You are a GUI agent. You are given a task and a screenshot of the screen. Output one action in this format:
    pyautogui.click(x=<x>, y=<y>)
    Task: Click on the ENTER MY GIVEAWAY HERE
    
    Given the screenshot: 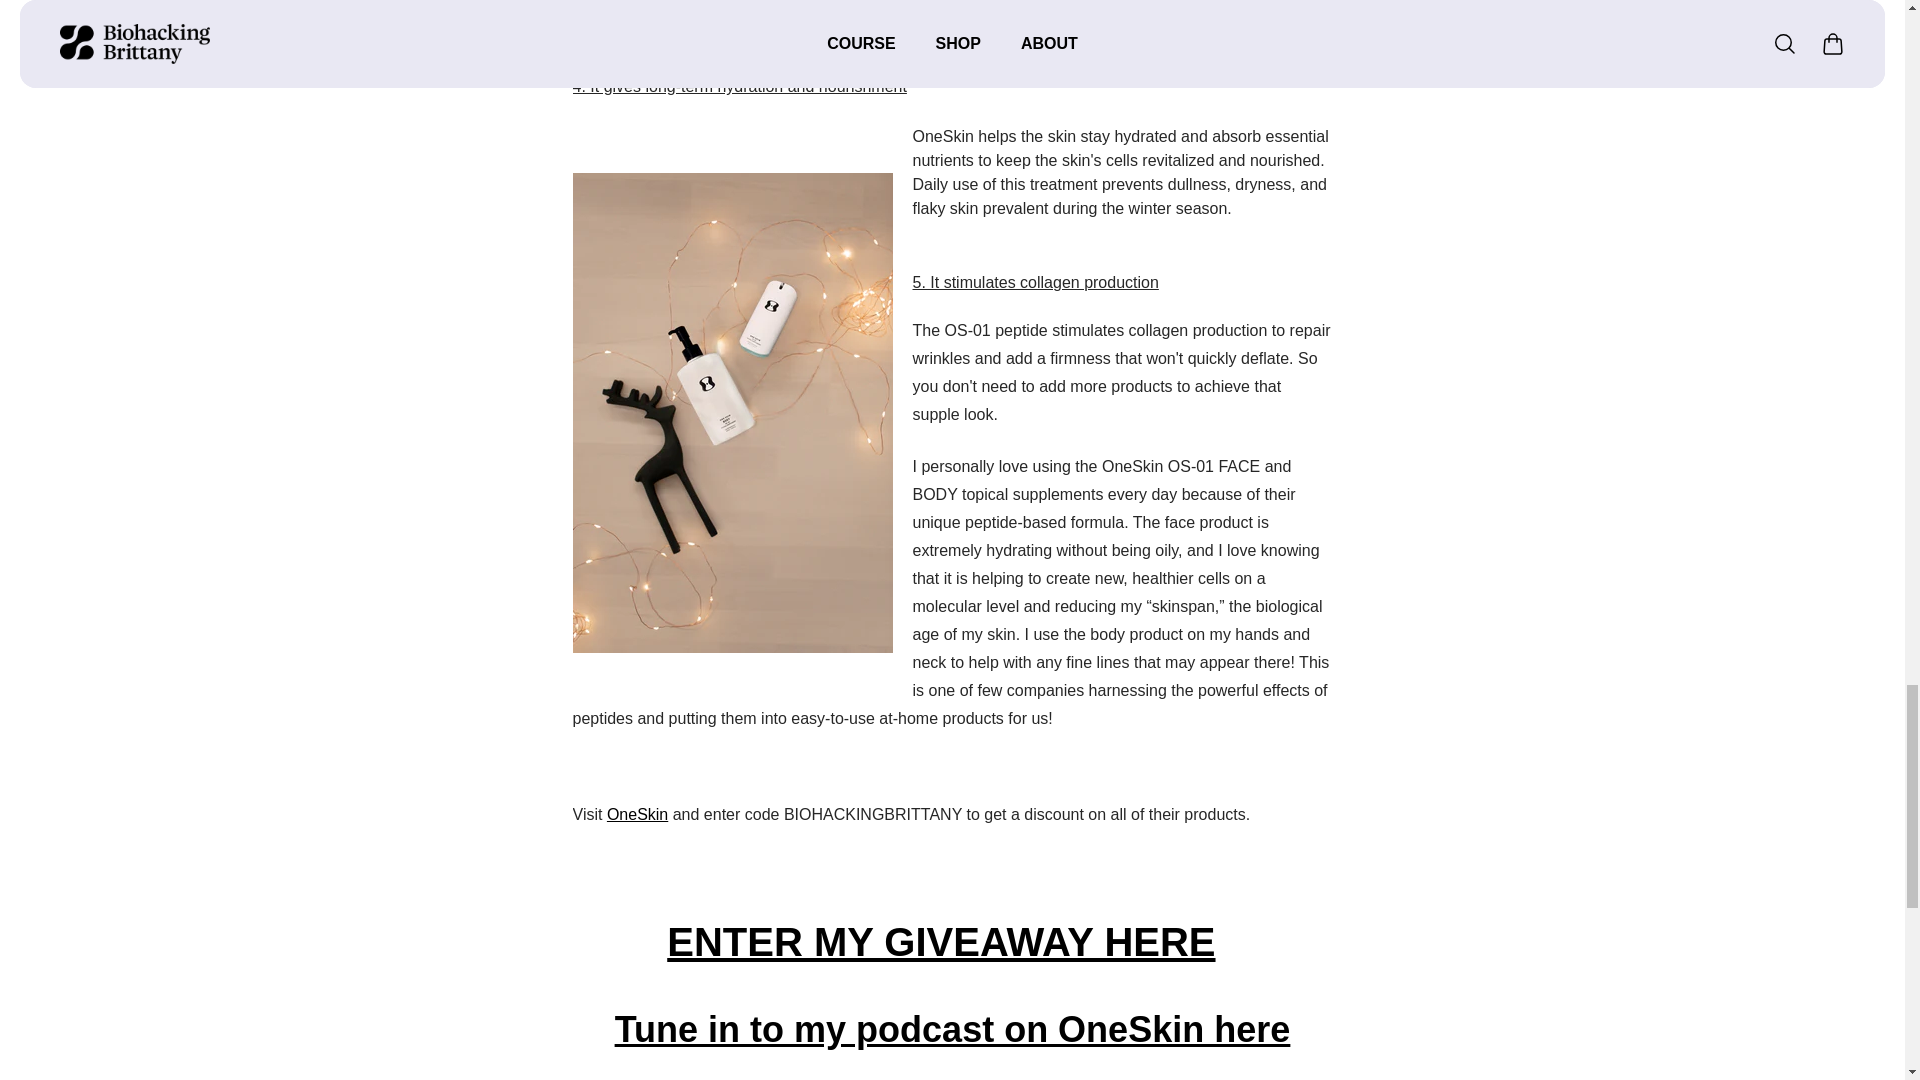 What is the action you would take?
    pyautogui.click(x=940, y=942)
    